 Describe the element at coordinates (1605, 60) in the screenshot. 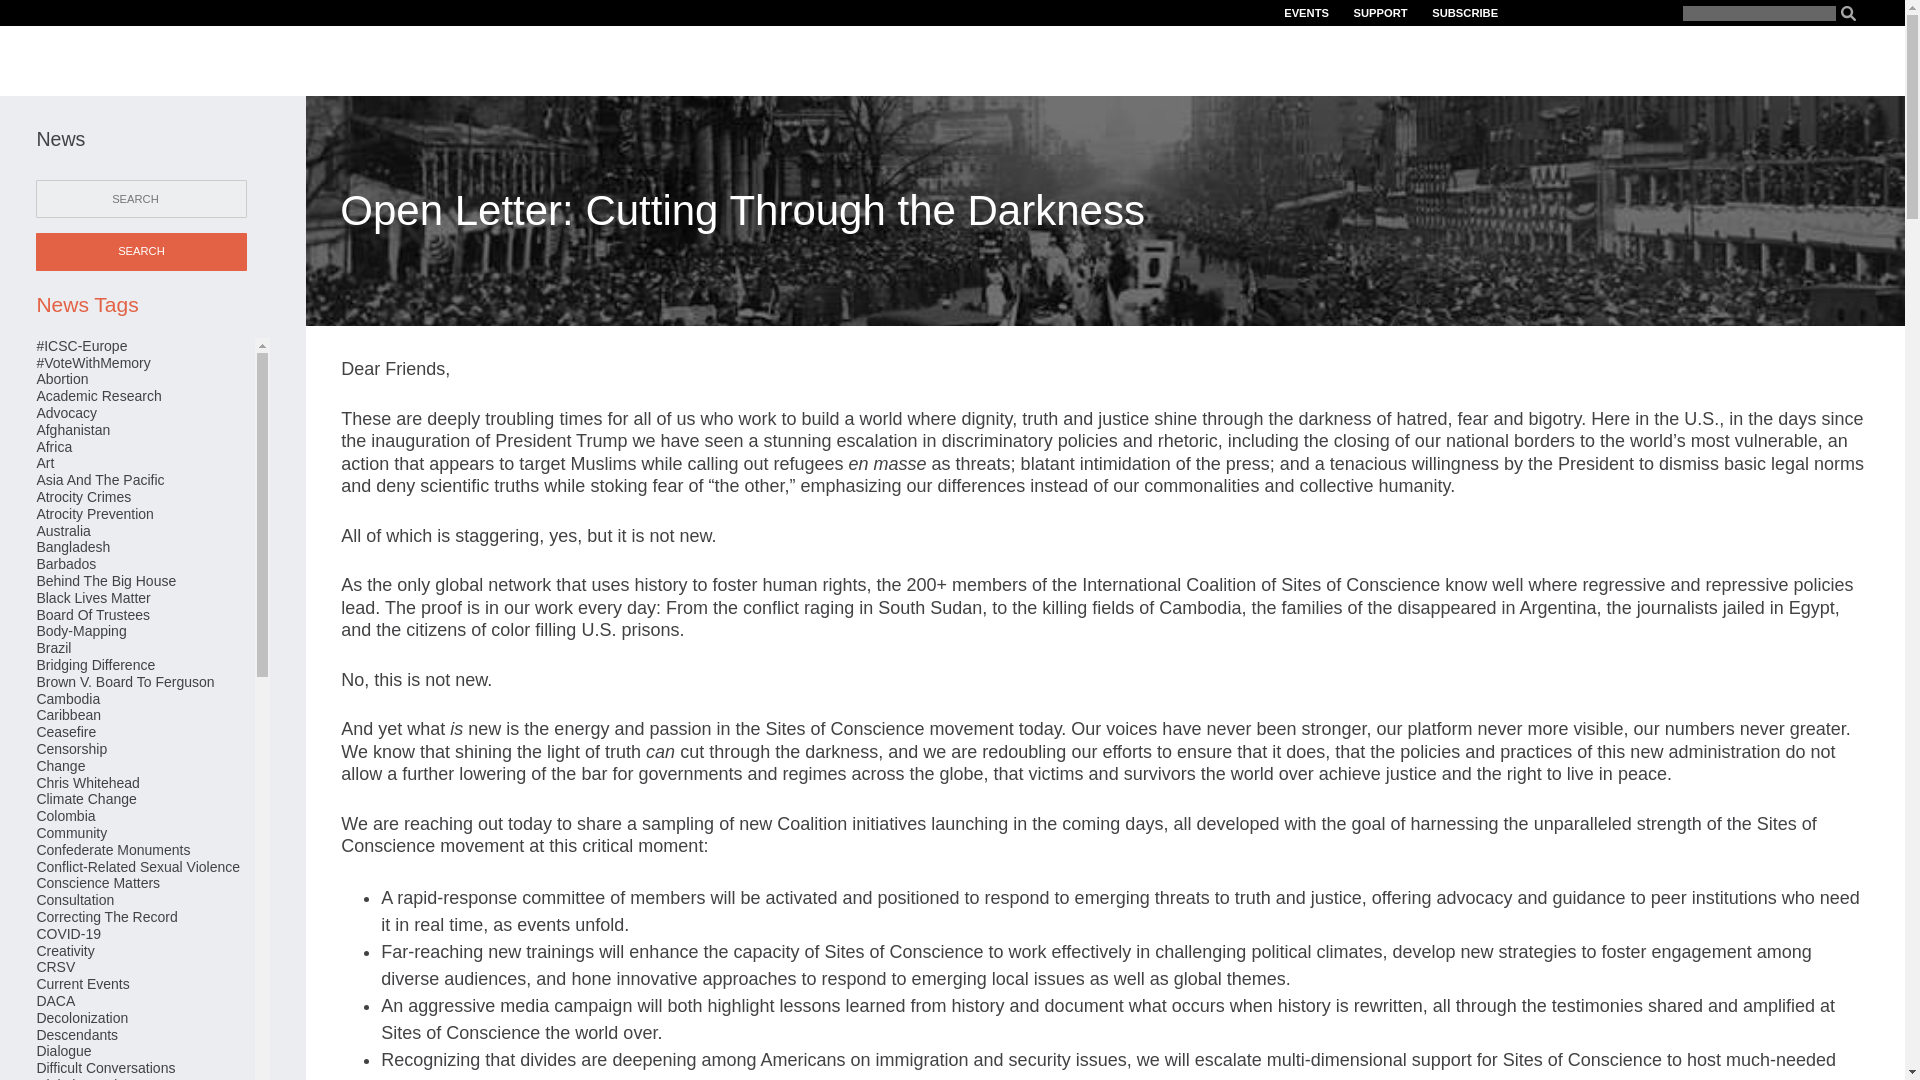

I see `IMPACT` at that location.